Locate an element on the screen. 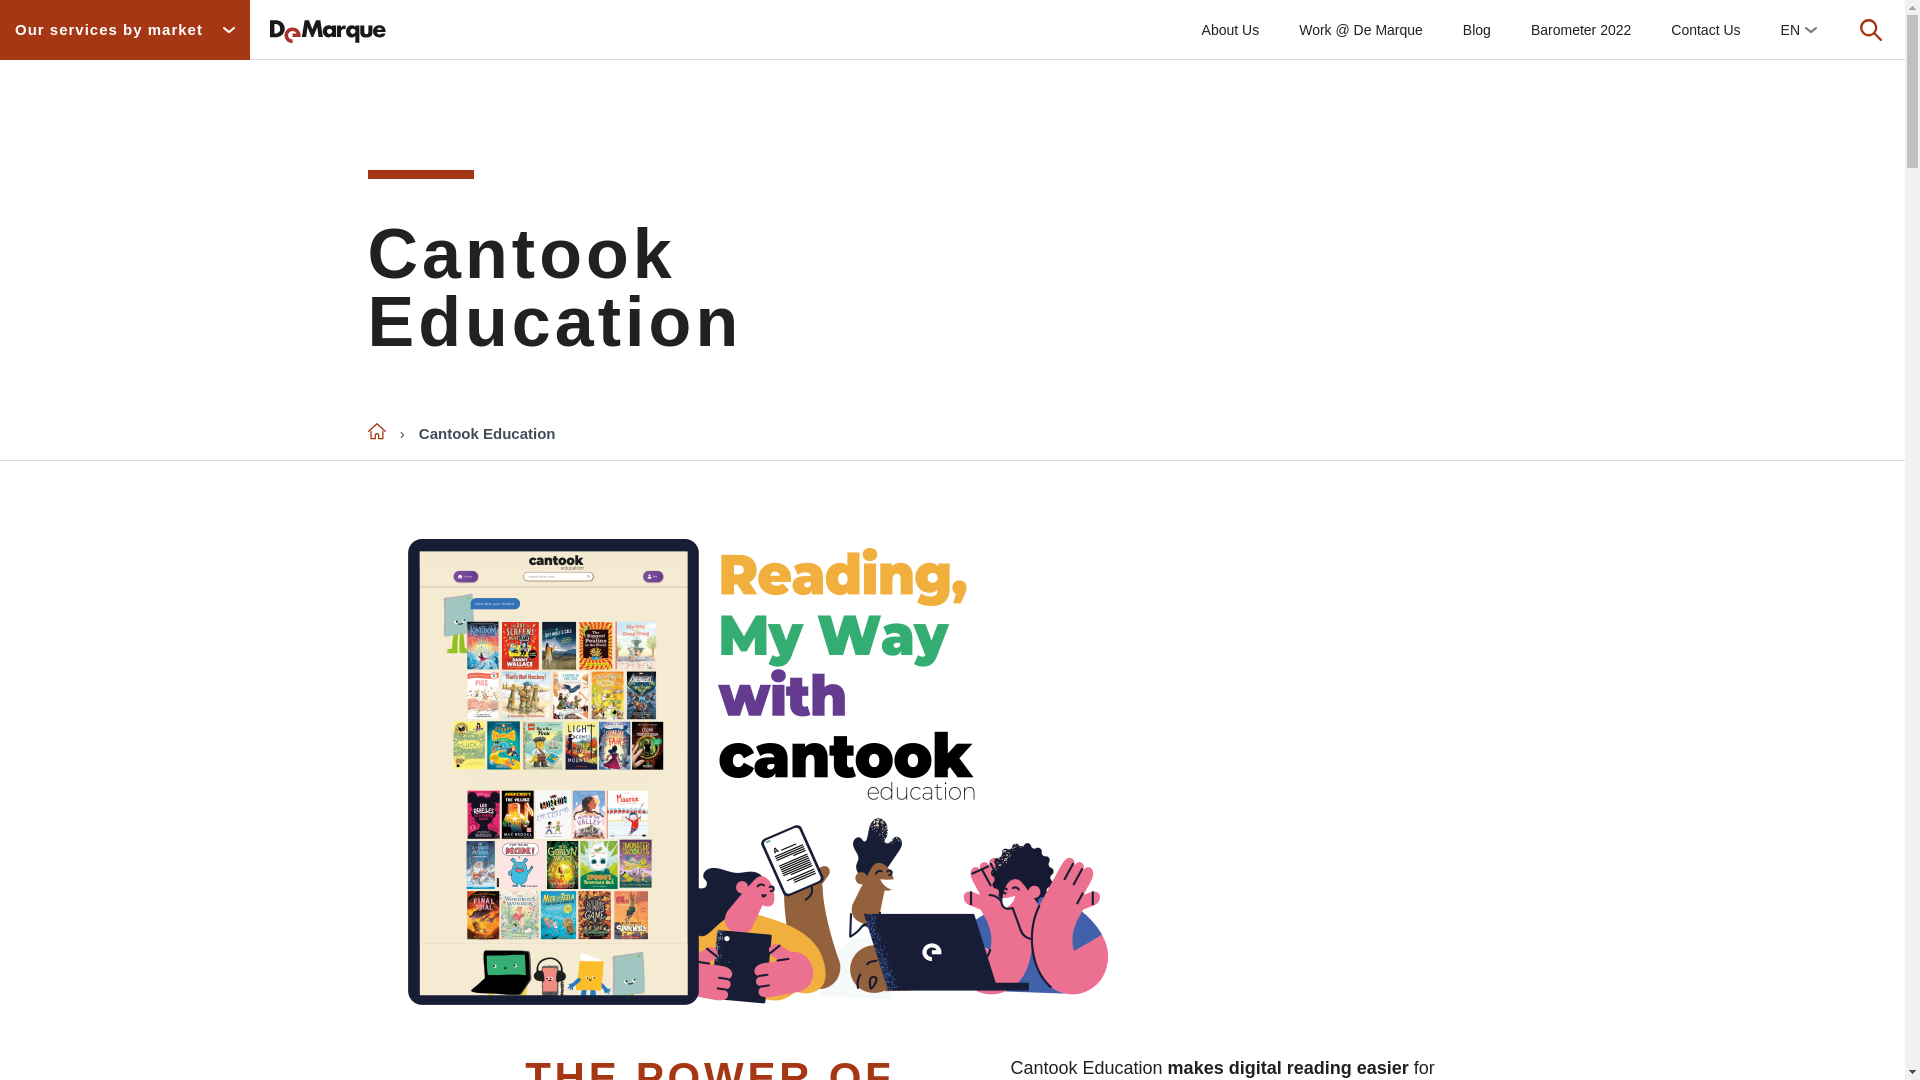 This screenshot has height=1080, width=1920. Contact Us is located at coordinates (1706, 30).